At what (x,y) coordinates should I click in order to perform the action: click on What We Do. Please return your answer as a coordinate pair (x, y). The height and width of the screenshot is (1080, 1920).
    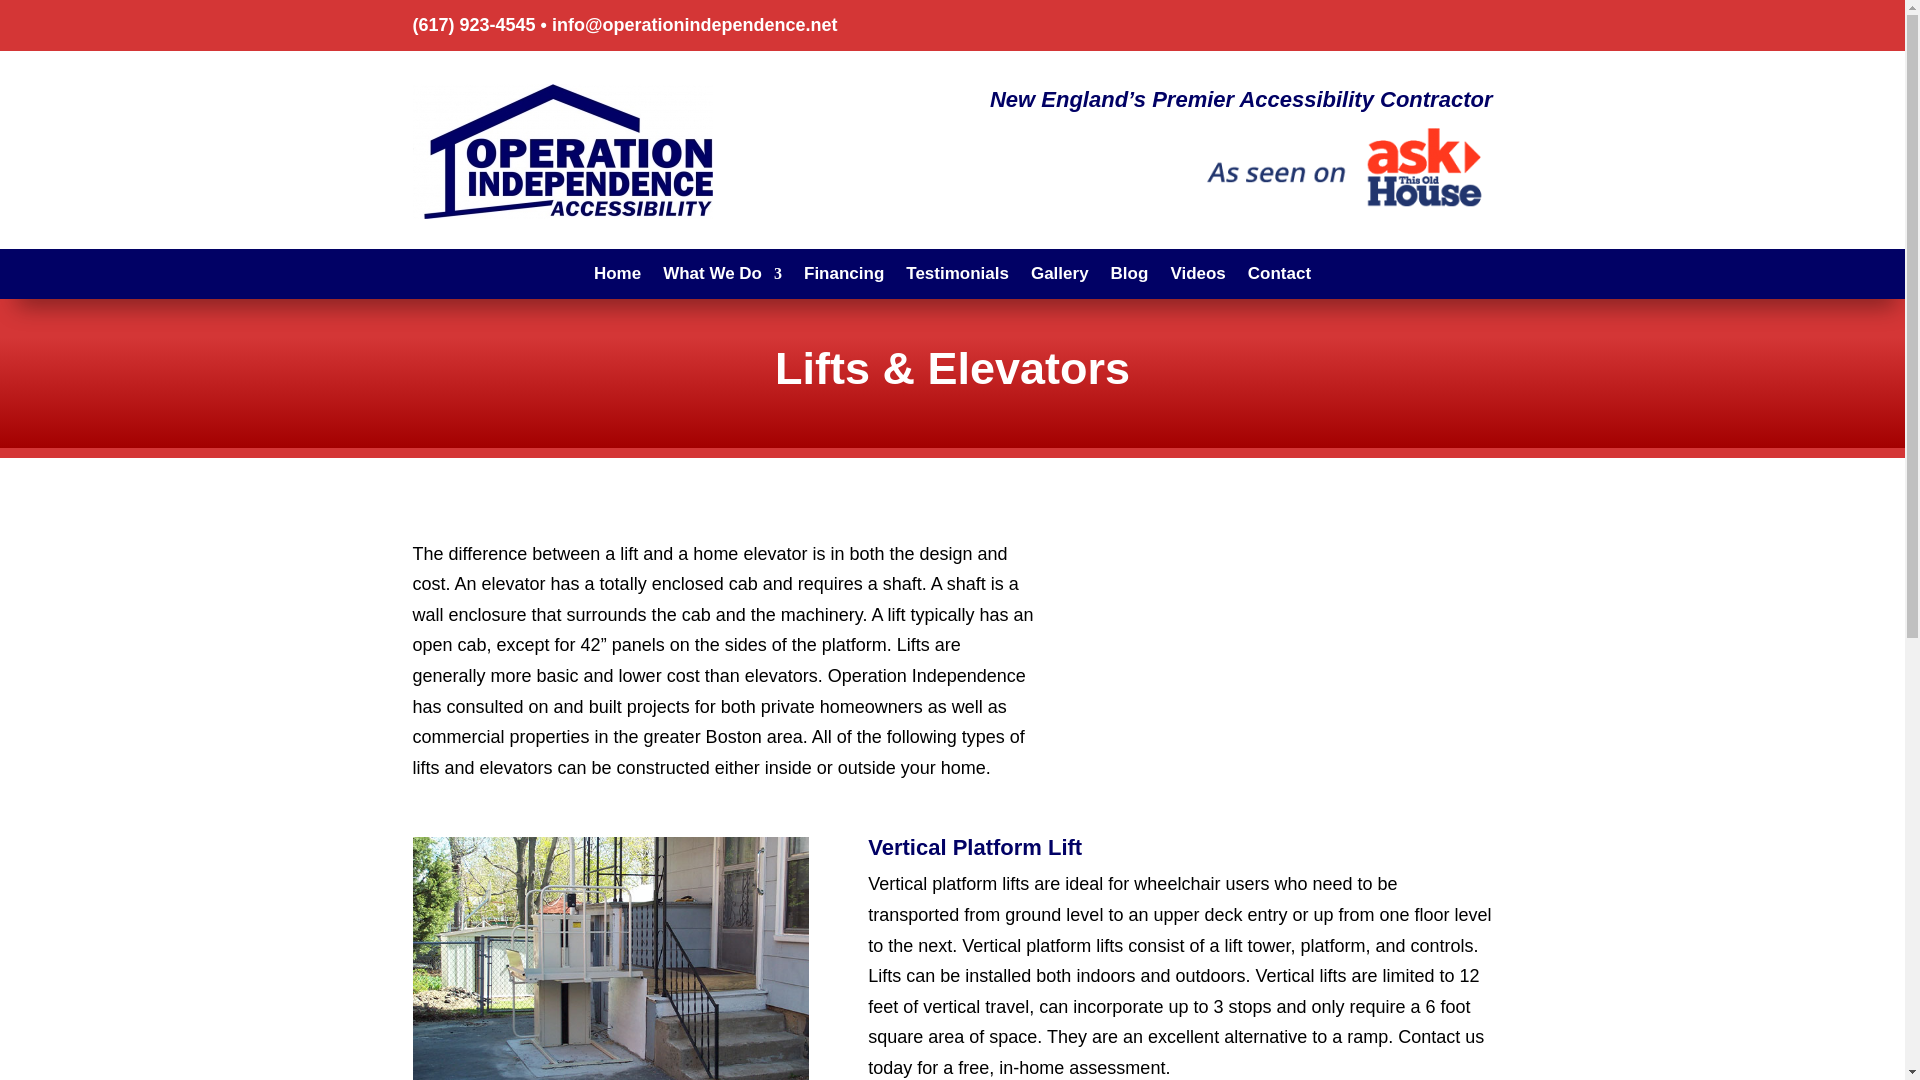
    Looking at the image, I should click on (722, 278).